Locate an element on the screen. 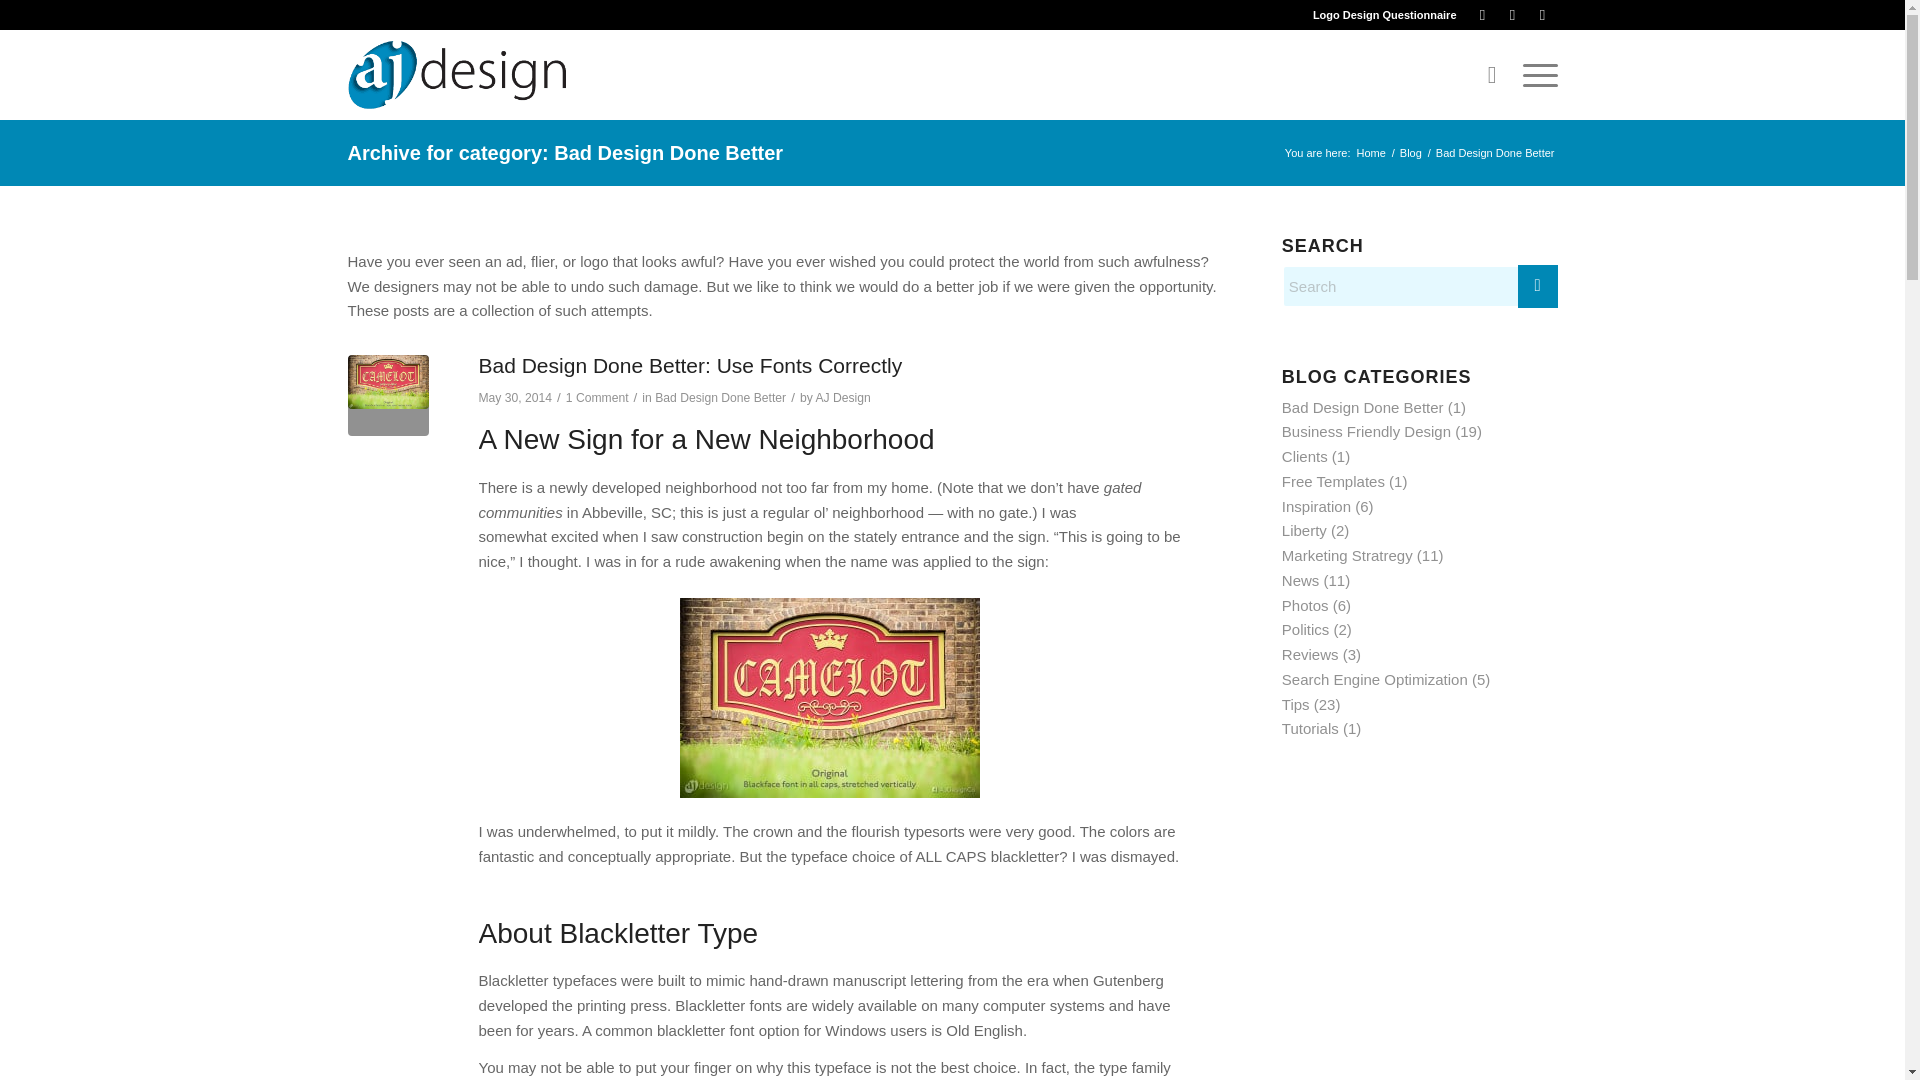  Permanent Link: Archive for category: Bad Design Done Better is located at coordinates (565, 152).